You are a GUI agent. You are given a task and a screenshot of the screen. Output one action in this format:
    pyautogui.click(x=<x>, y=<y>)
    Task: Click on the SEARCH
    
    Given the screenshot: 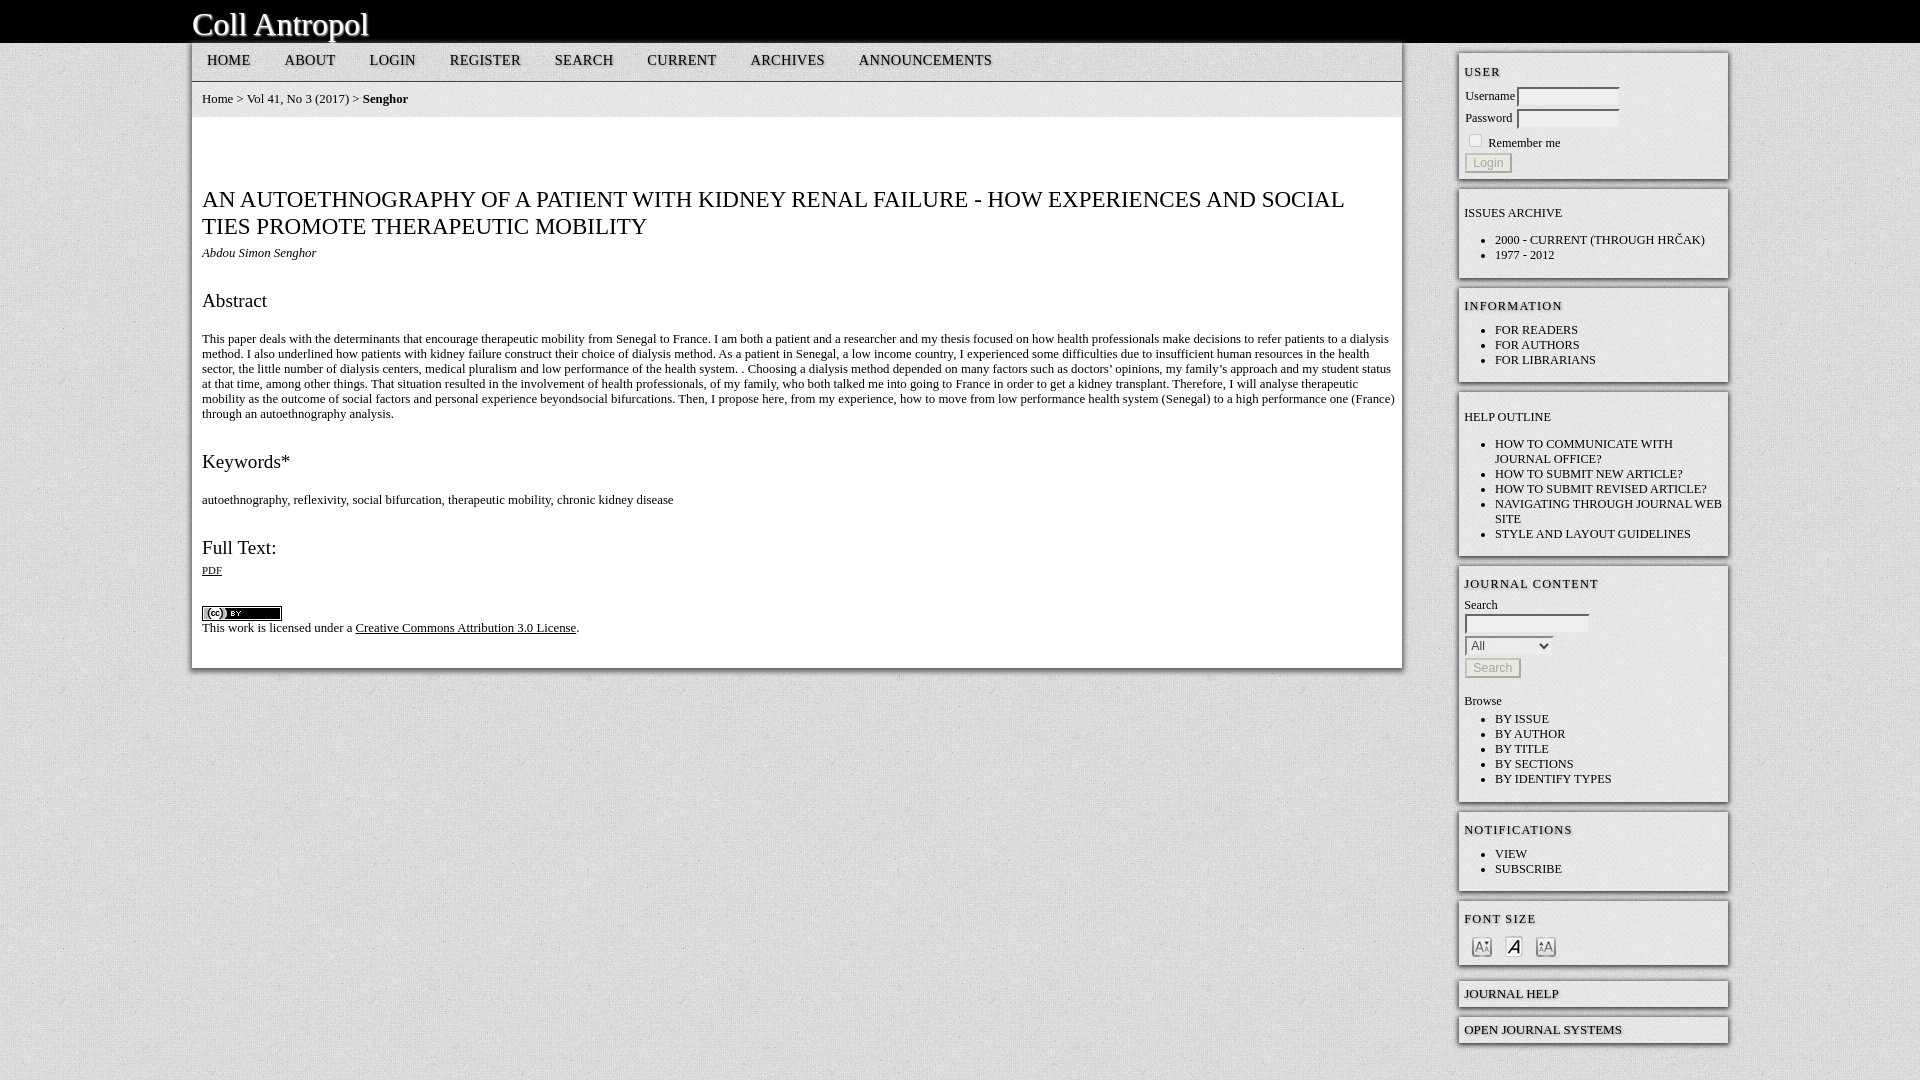 What is the action you would take?
    pyautogui.click(x=584, y=62)
    